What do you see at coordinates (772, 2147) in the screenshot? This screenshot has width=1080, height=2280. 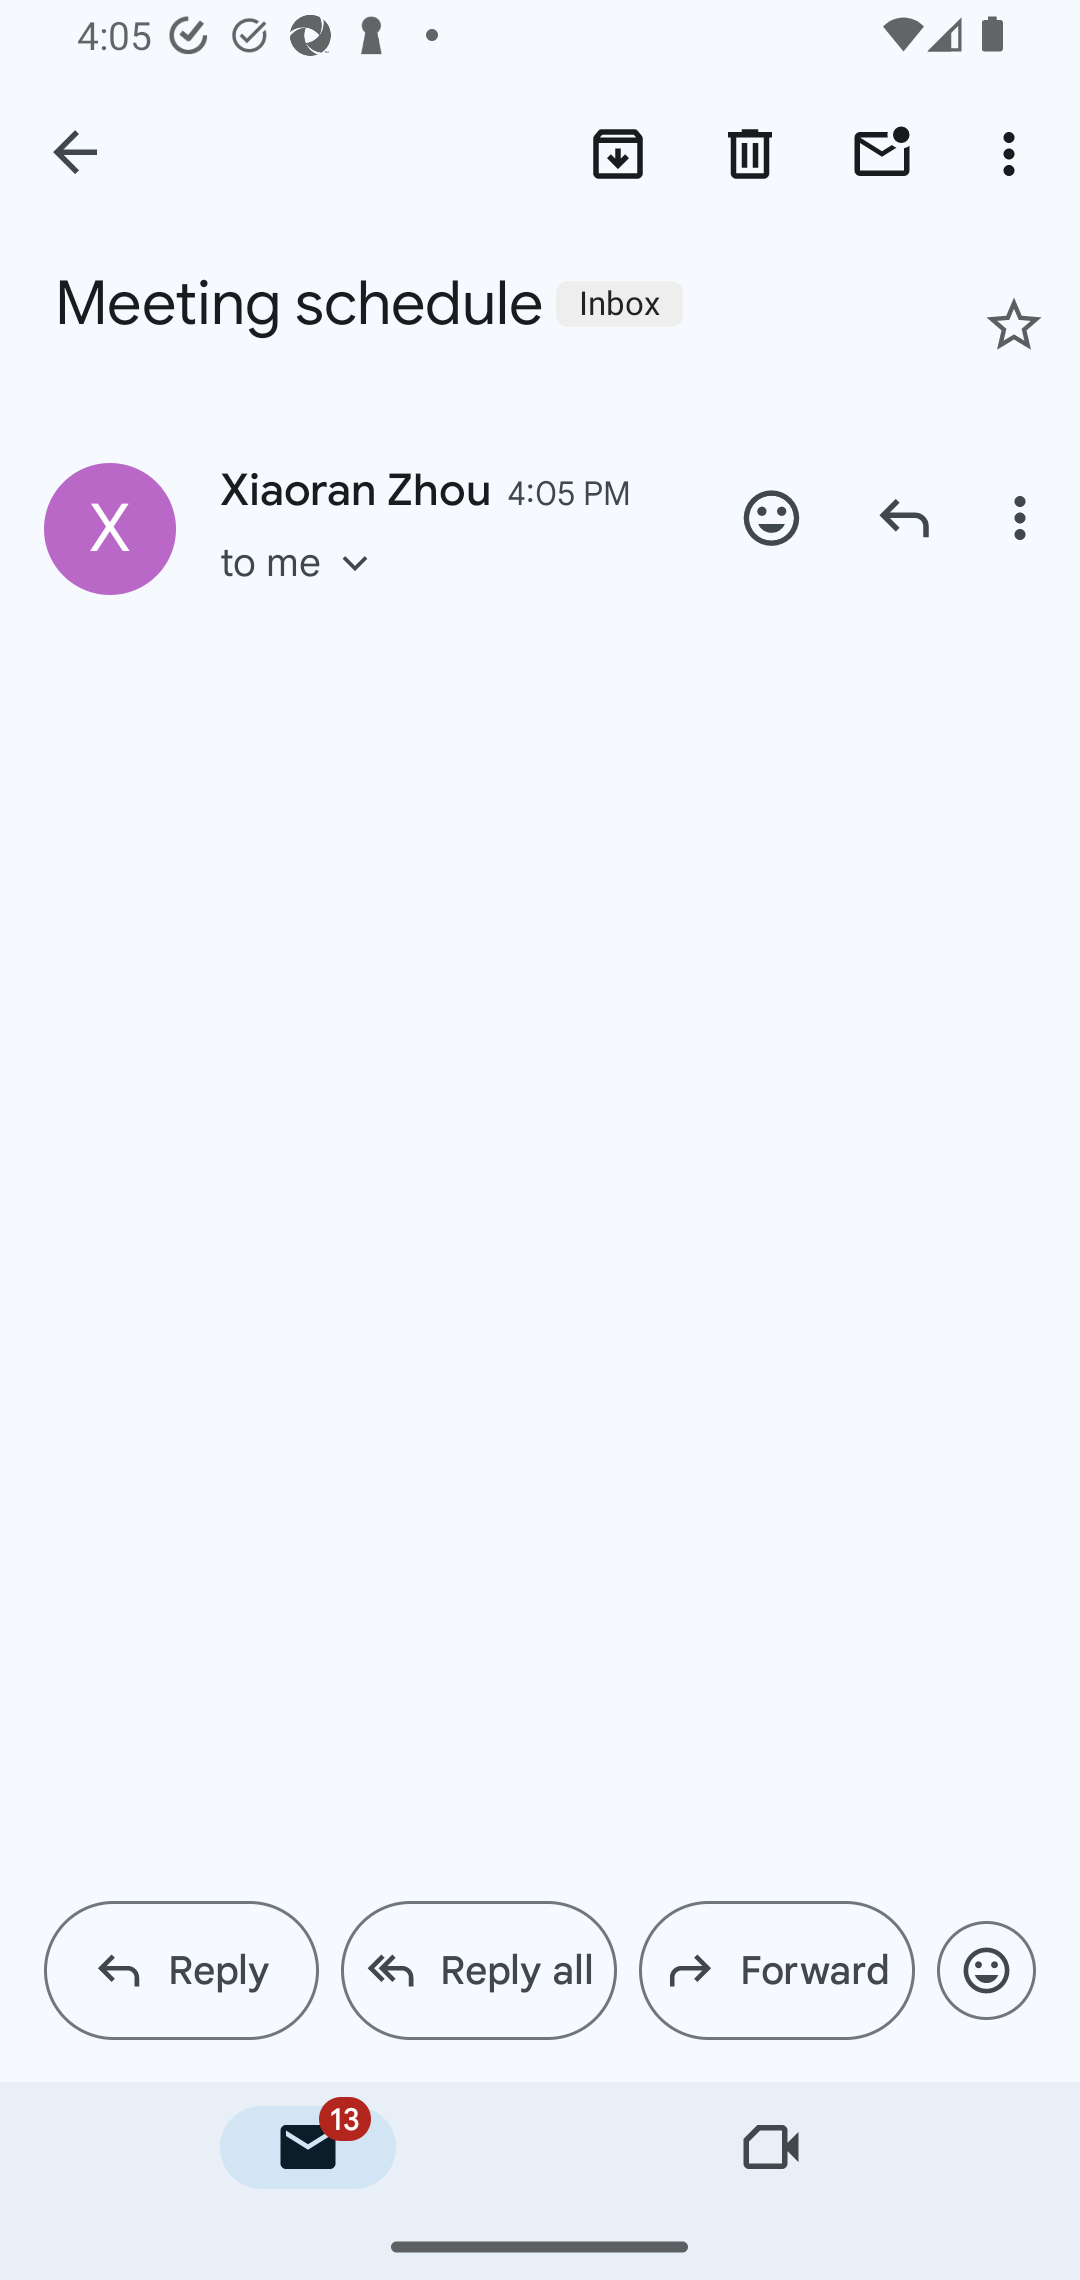 I see `Meet` at bounding box center [772, 2147].